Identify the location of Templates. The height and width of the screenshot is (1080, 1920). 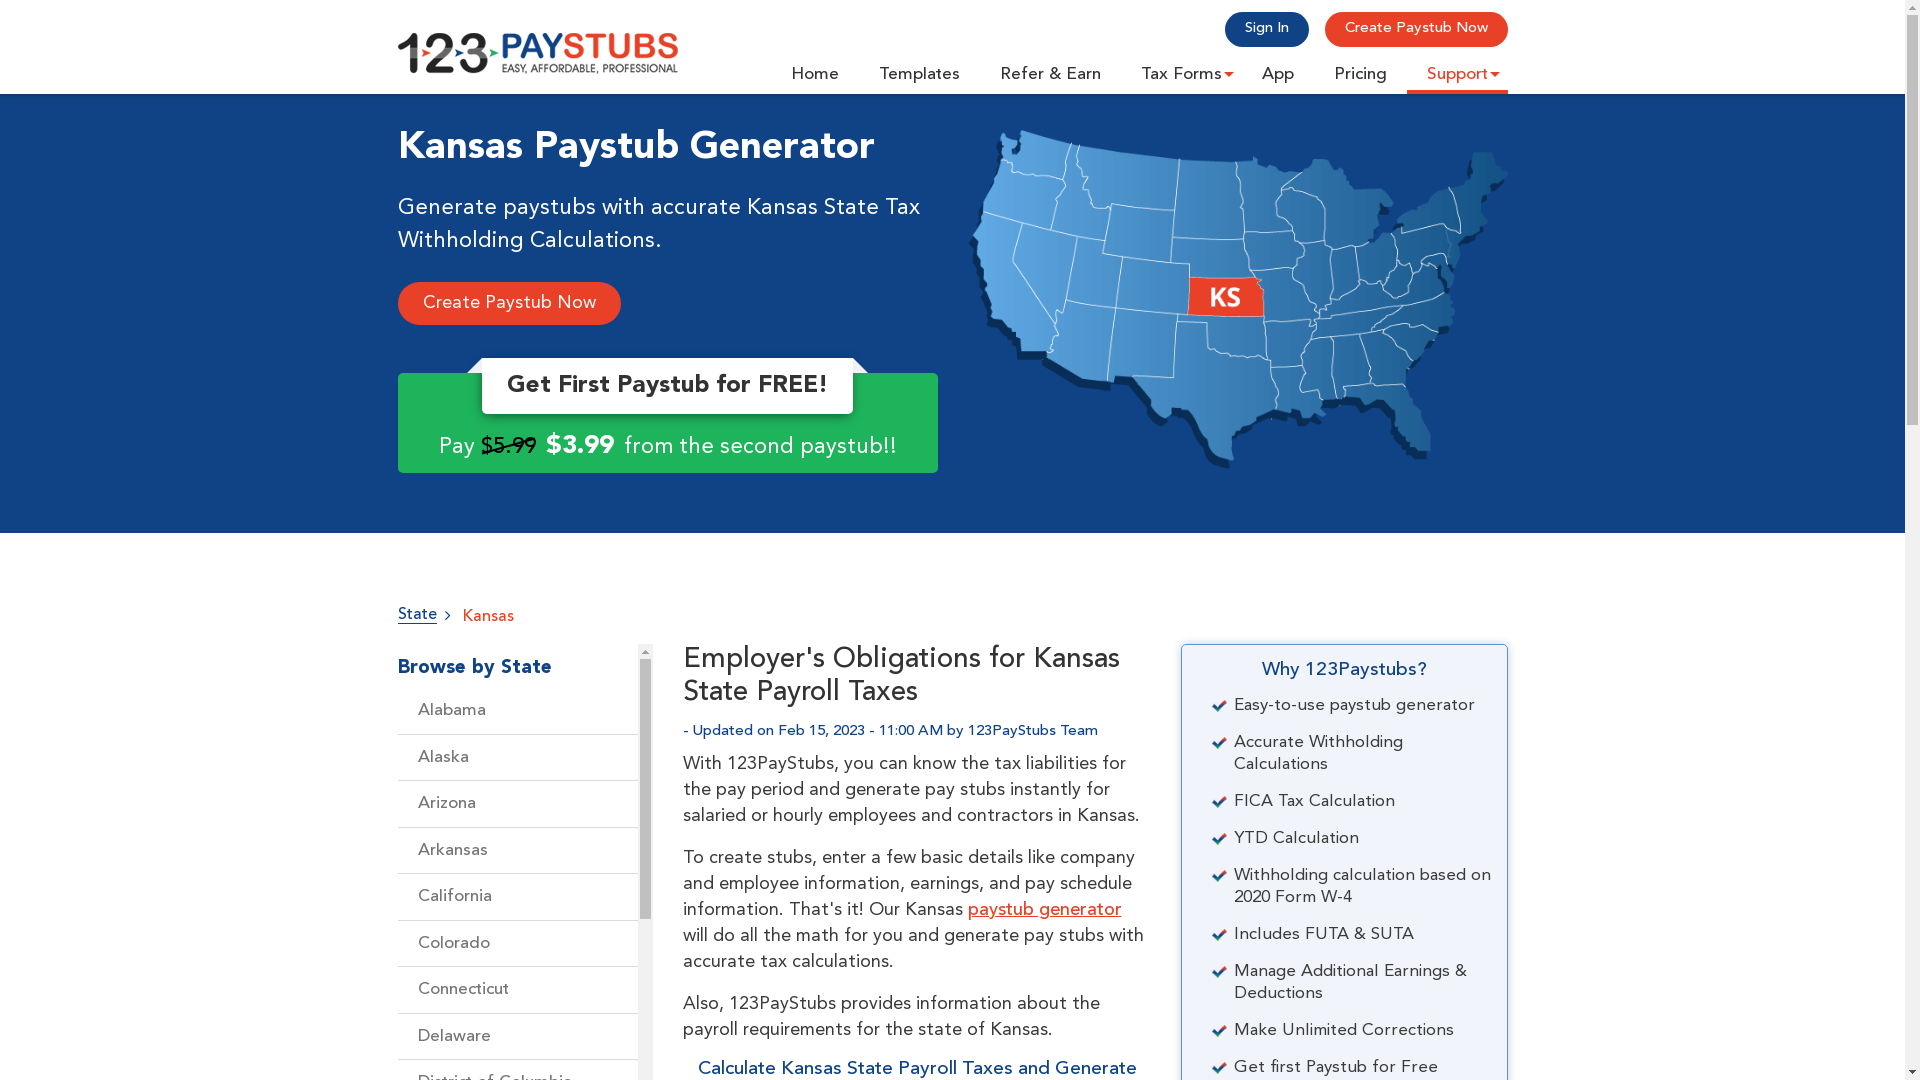
(918, 68).